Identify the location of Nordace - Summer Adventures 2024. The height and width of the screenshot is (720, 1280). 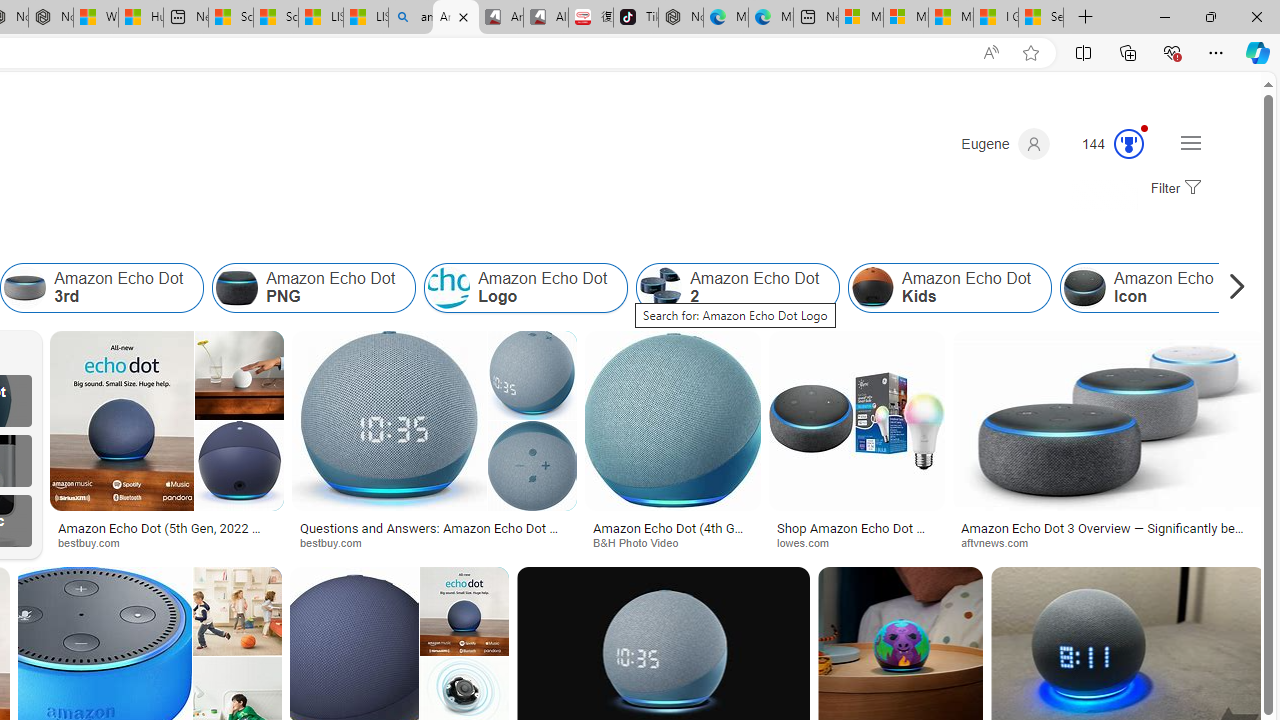
(50, 18).